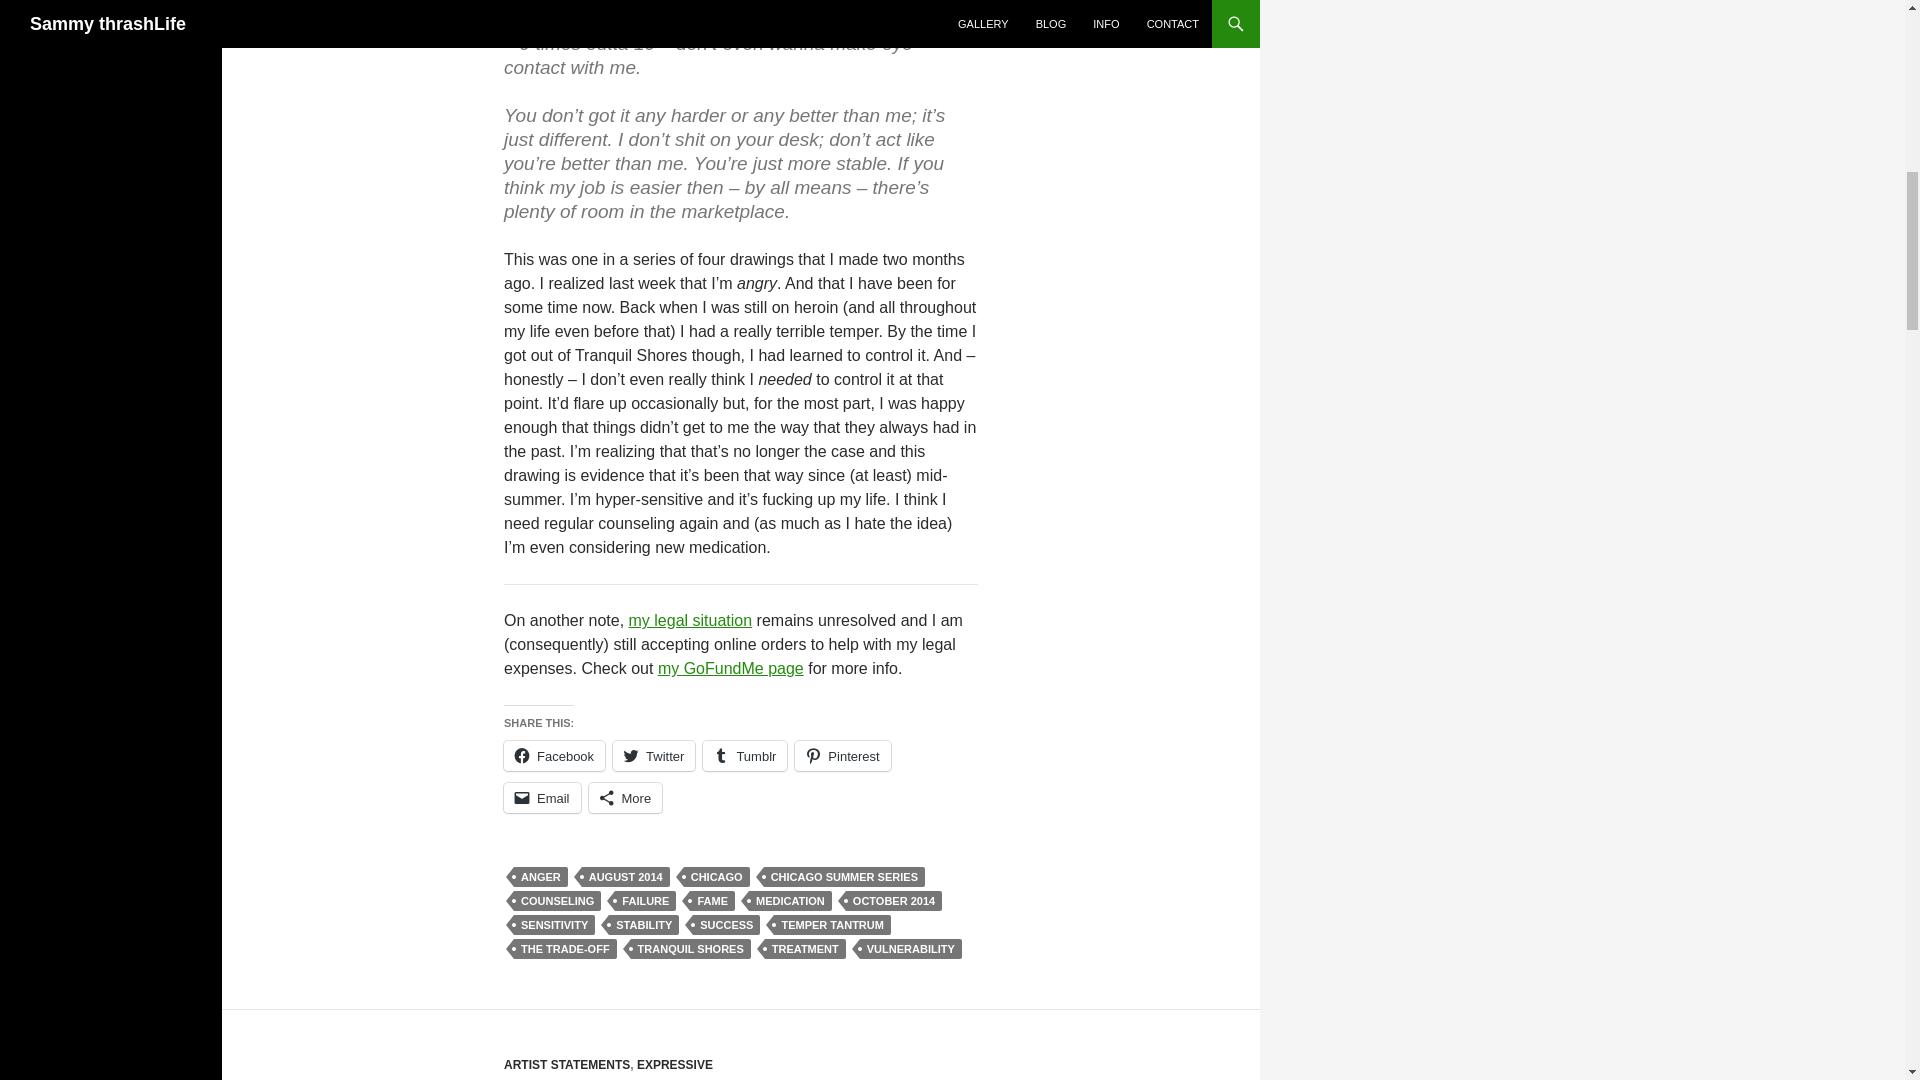  What do you see at coordinates (844, 876) in the screenshot?
I see `CHICAGO SUMMER SERIES` at bounding box center [844, 876].